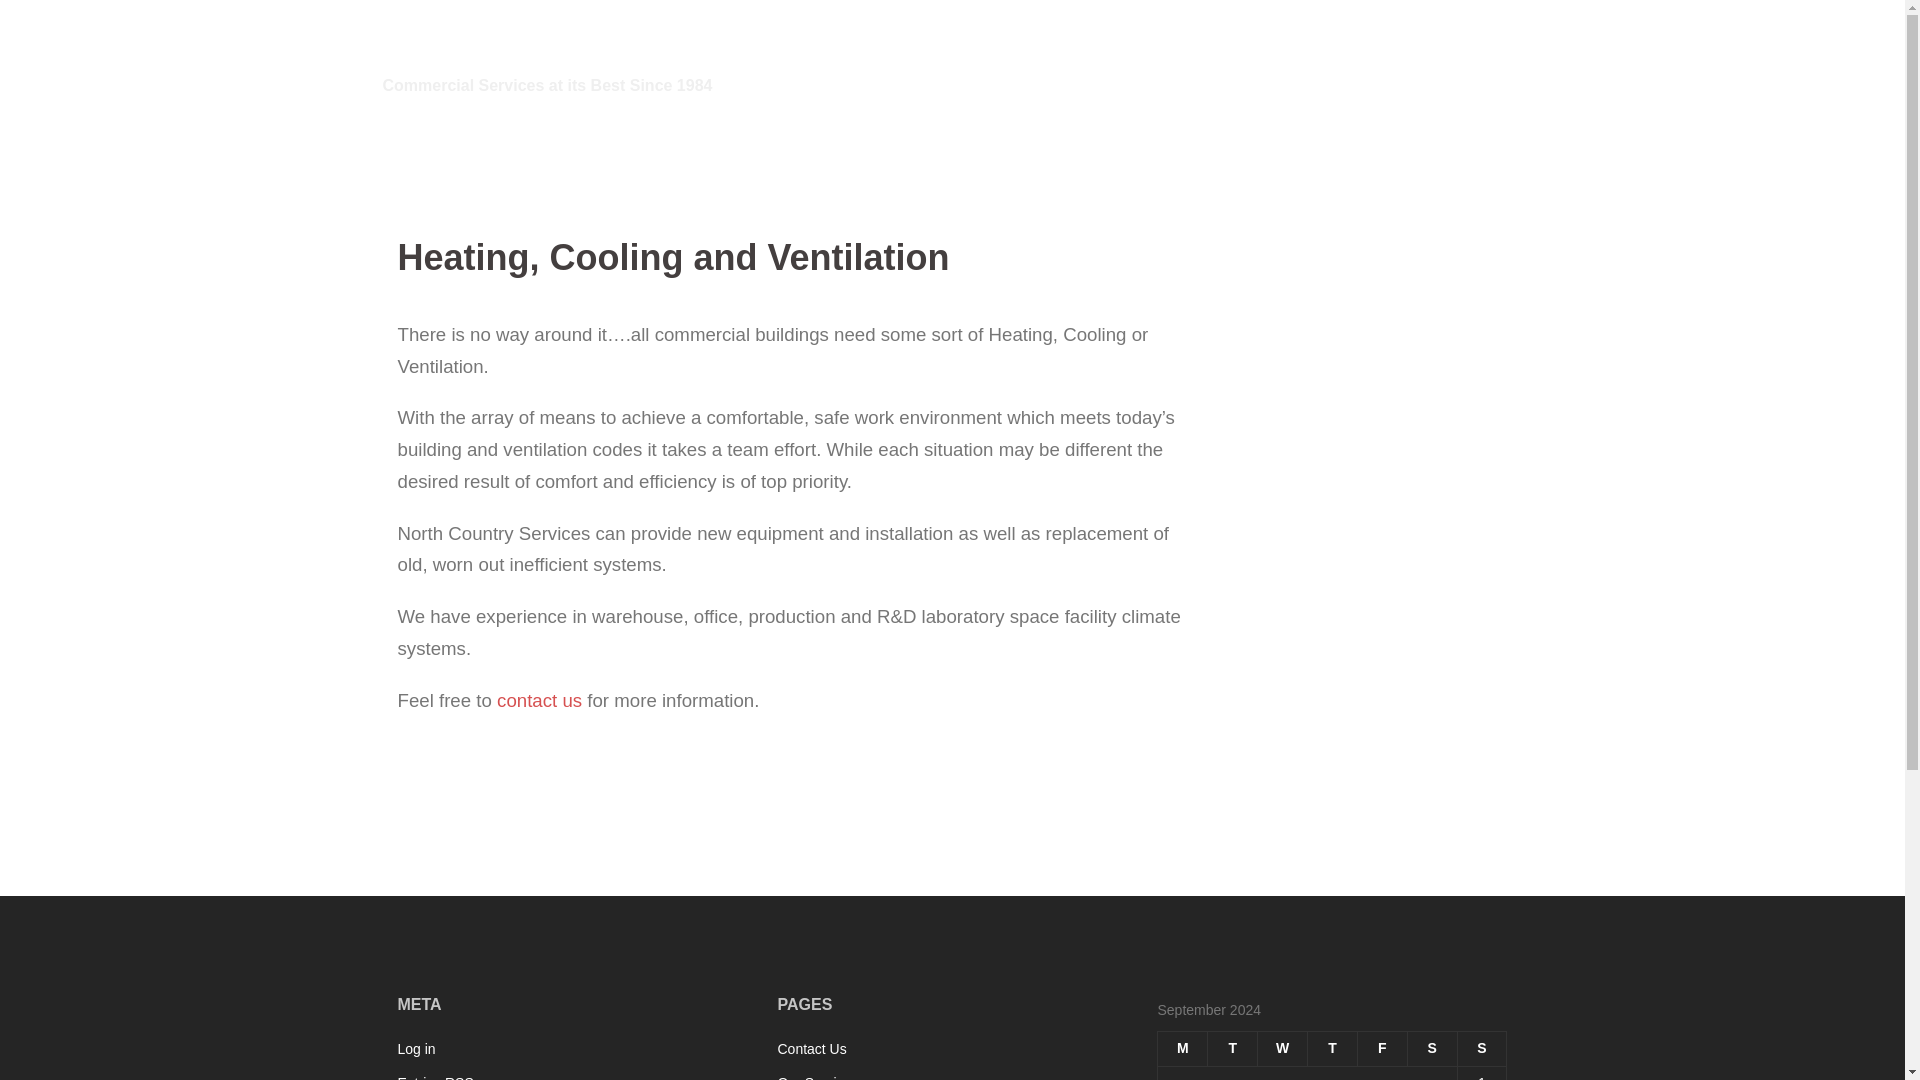 Image resolution: width=1920 pixels, height=1080 pixels. I want to click on contact us, so click(539, 700).